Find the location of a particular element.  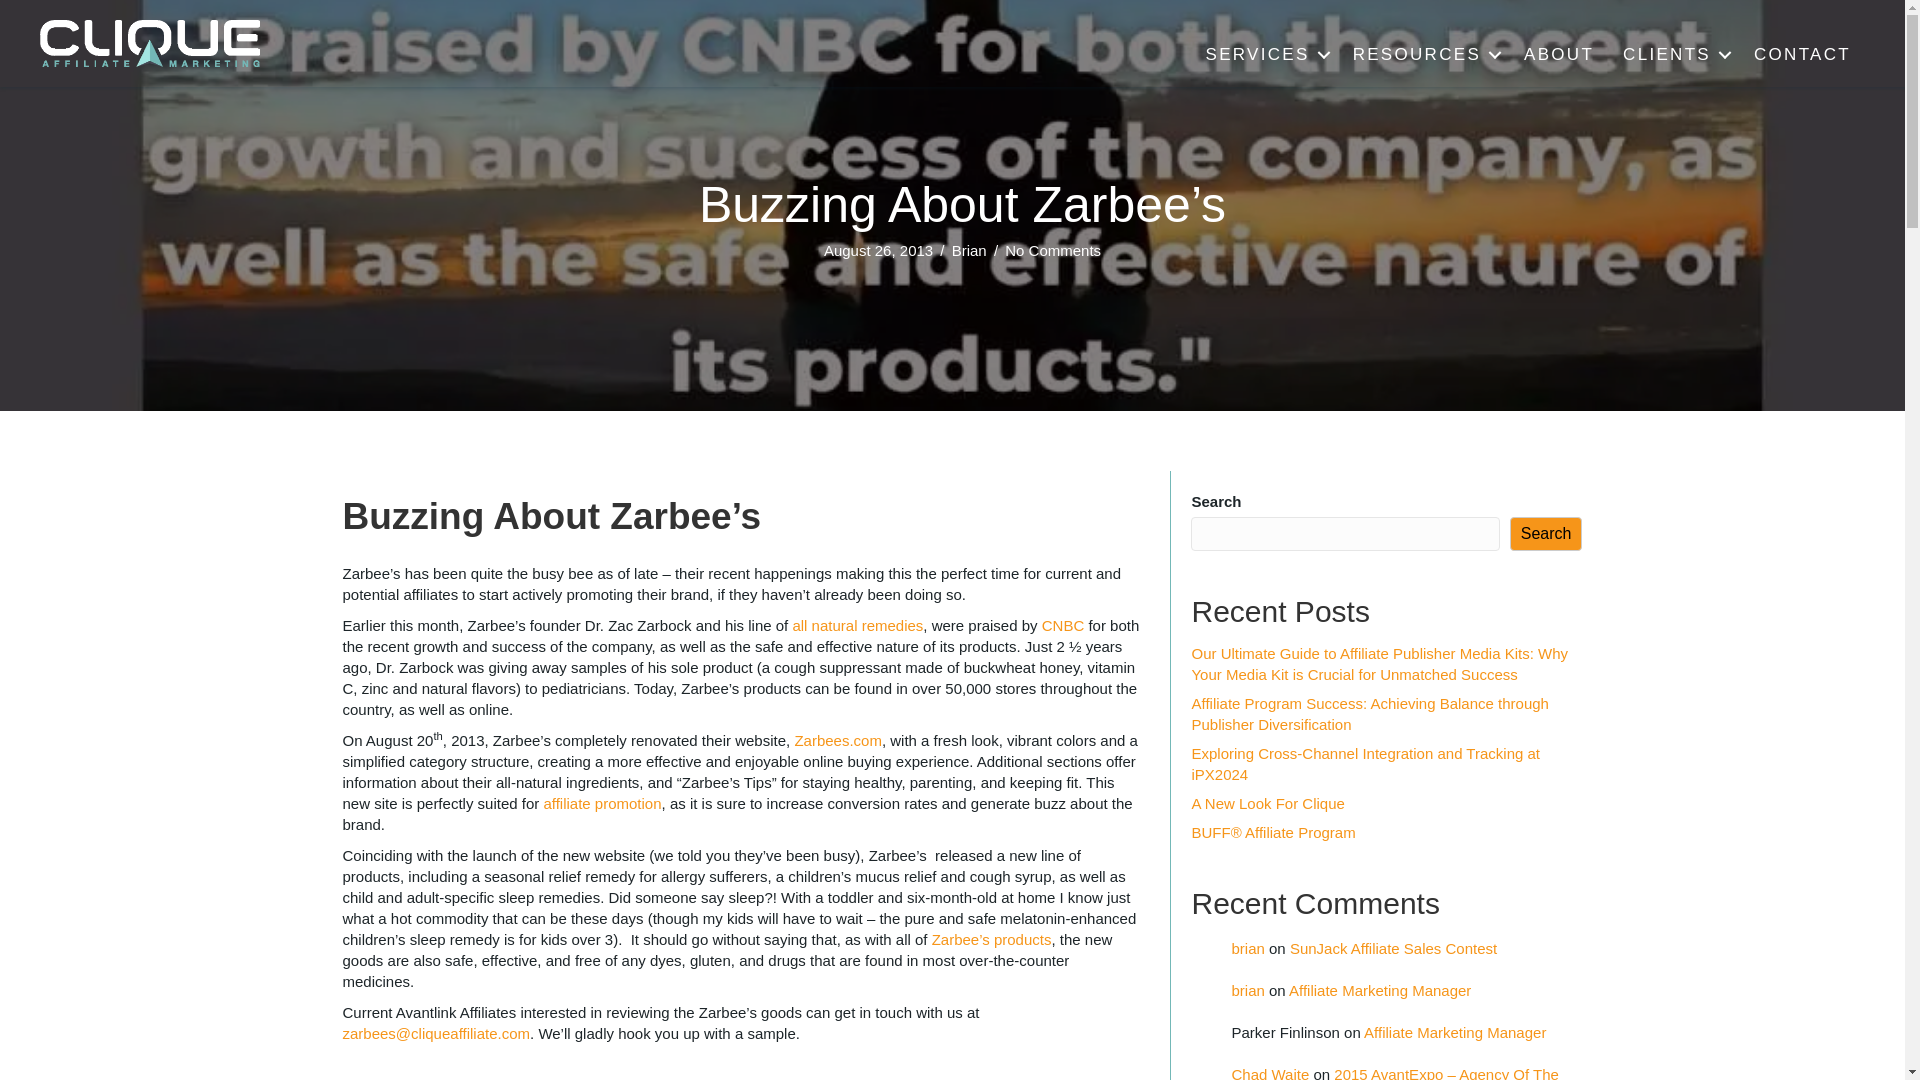

SERVICES is located at coordinates (1265, 54).